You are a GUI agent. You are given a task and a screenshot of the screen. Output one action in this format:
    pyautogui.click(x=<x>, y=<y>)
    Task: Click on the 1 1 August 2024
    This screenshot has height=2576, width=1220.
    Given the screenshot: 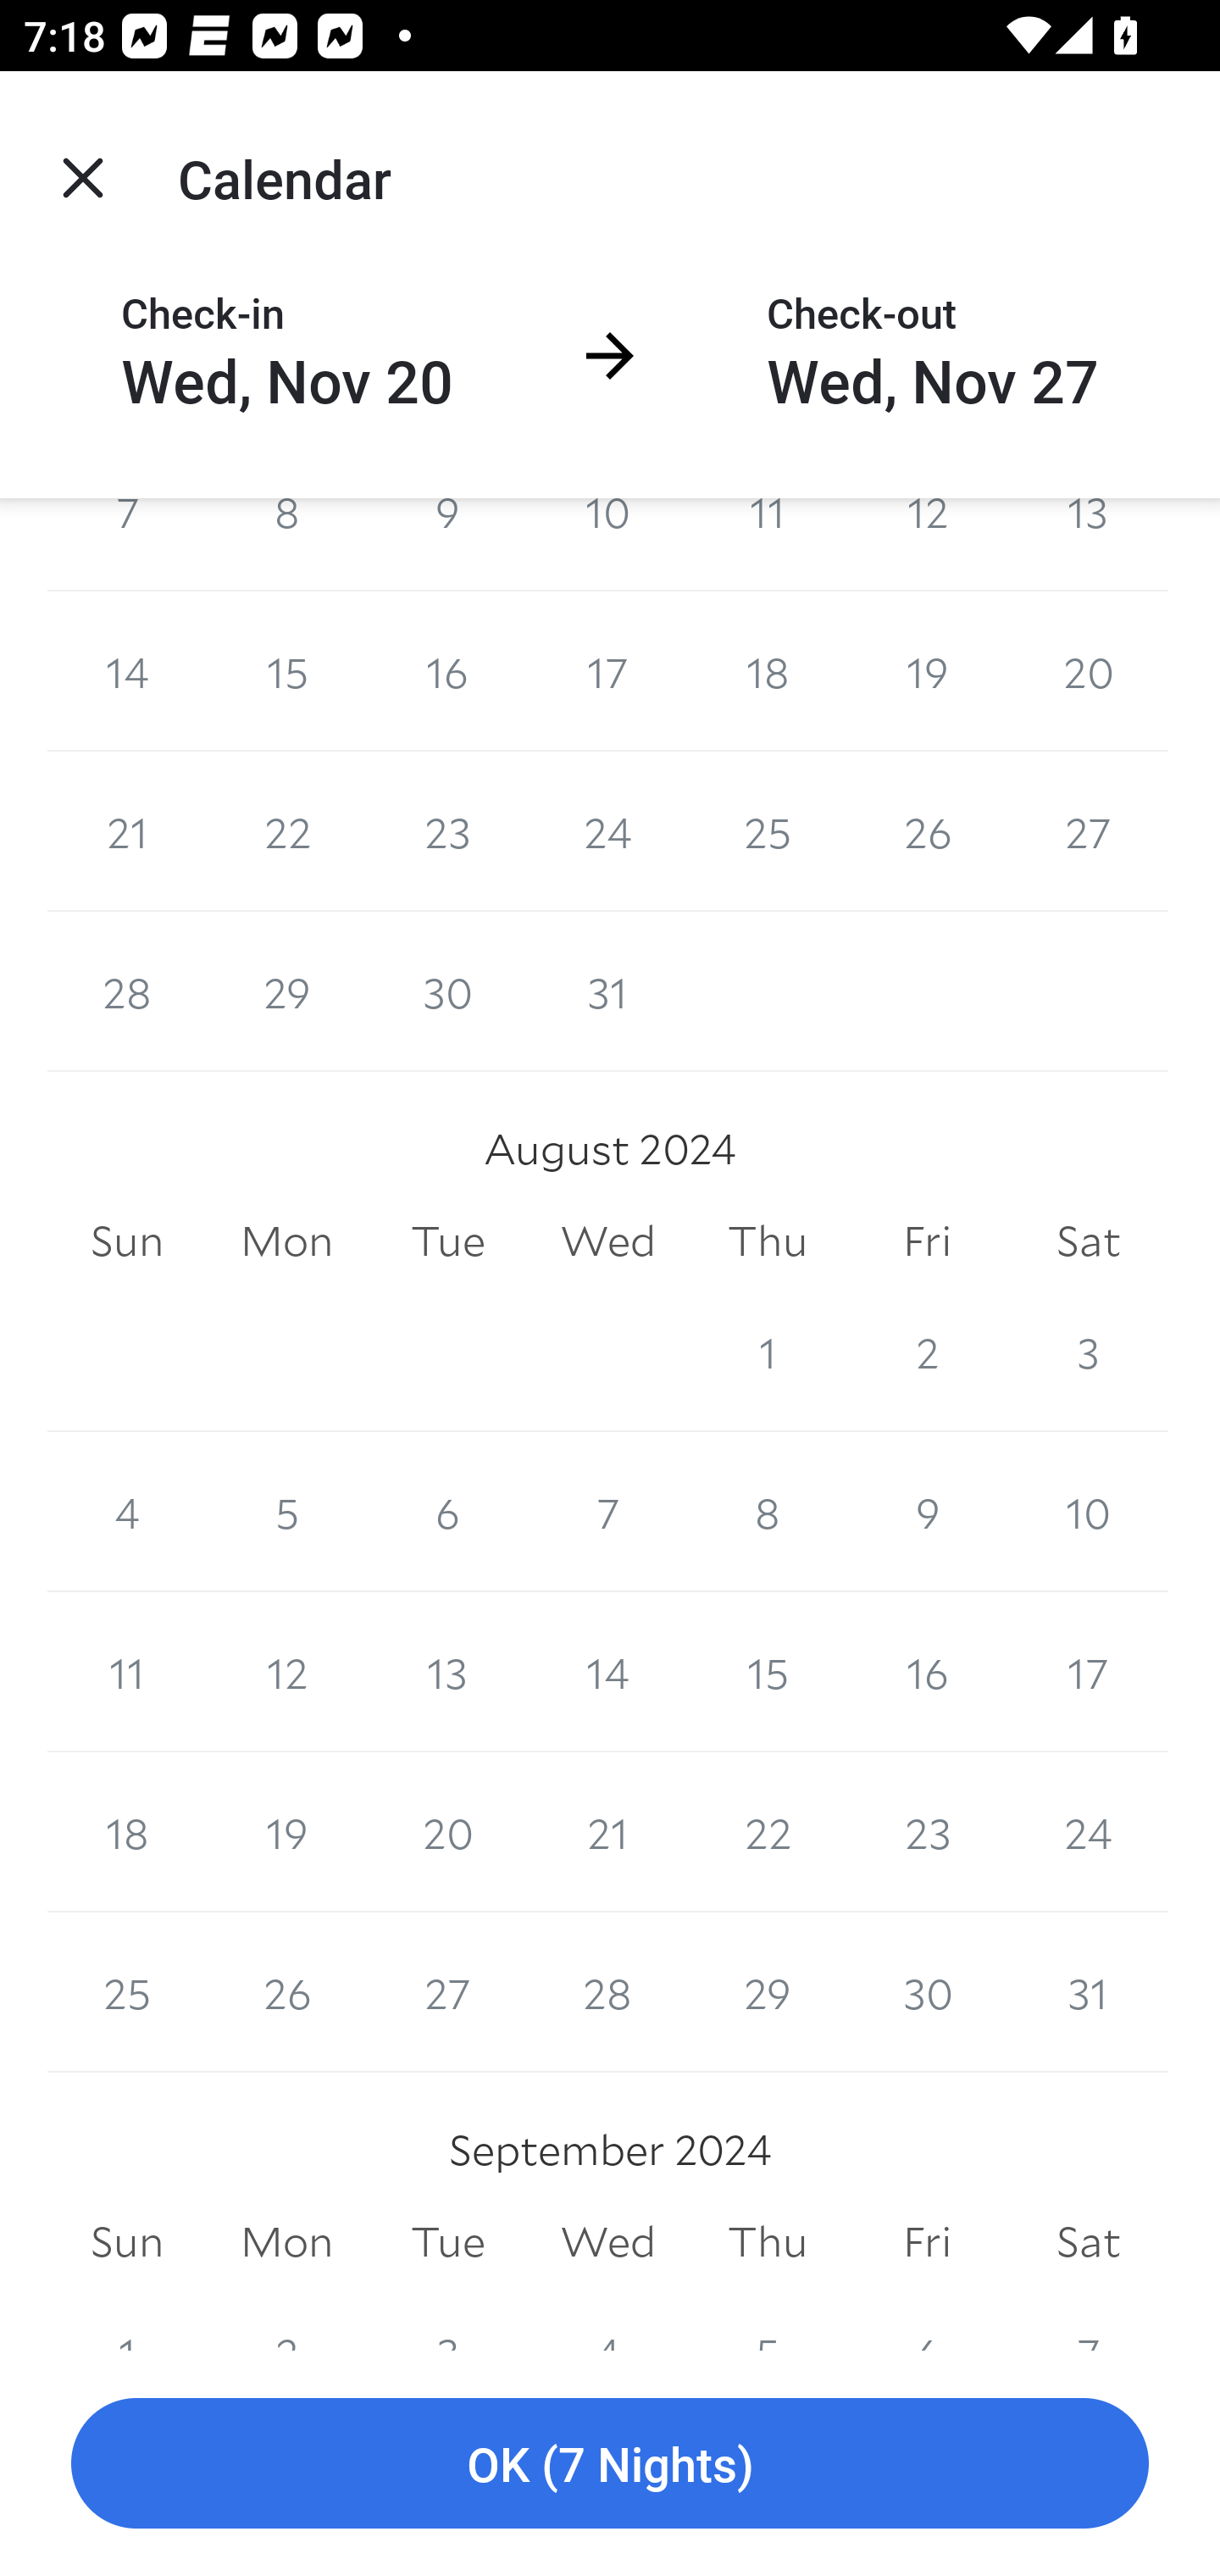 What is the action you would take?
    pyautogui.click(x=768, y=1352)
    